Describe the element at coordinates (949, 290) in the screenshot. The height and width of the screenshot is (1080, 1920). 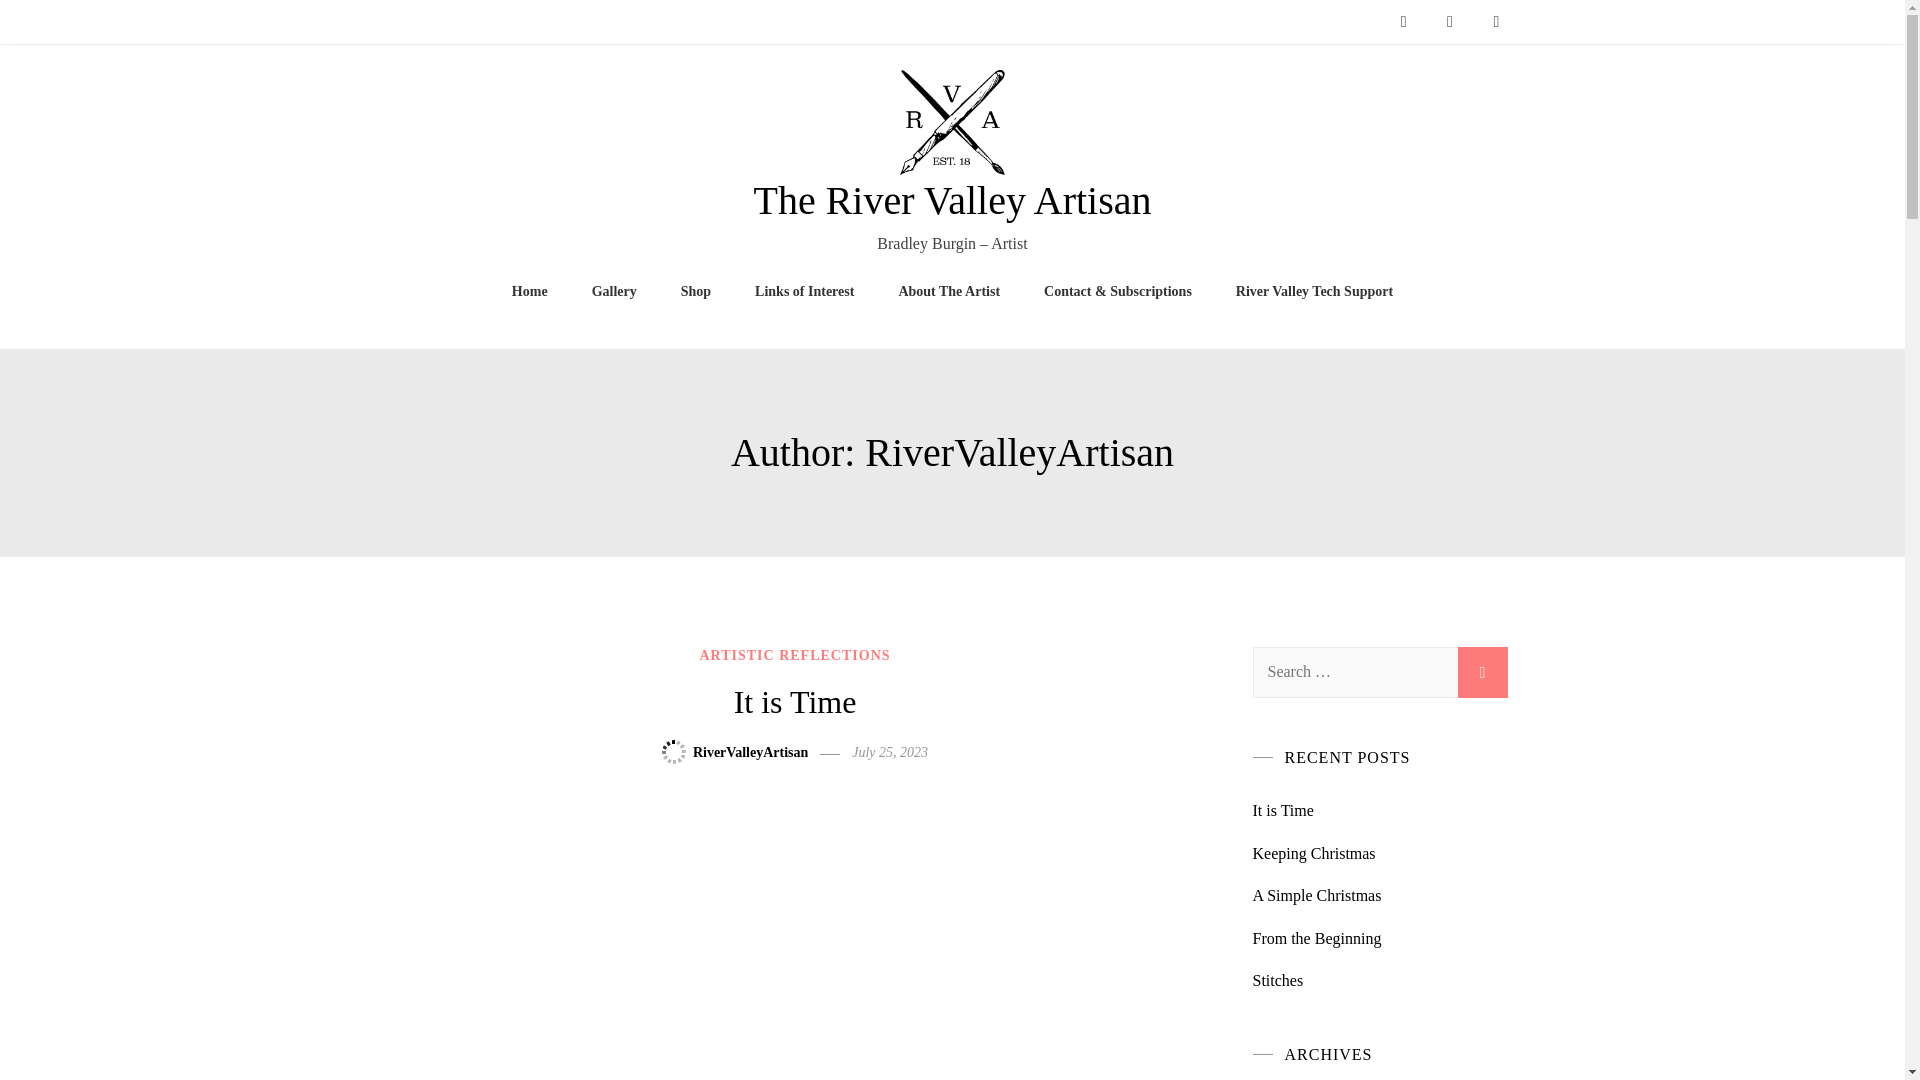
I see `About The Artist` at that location.